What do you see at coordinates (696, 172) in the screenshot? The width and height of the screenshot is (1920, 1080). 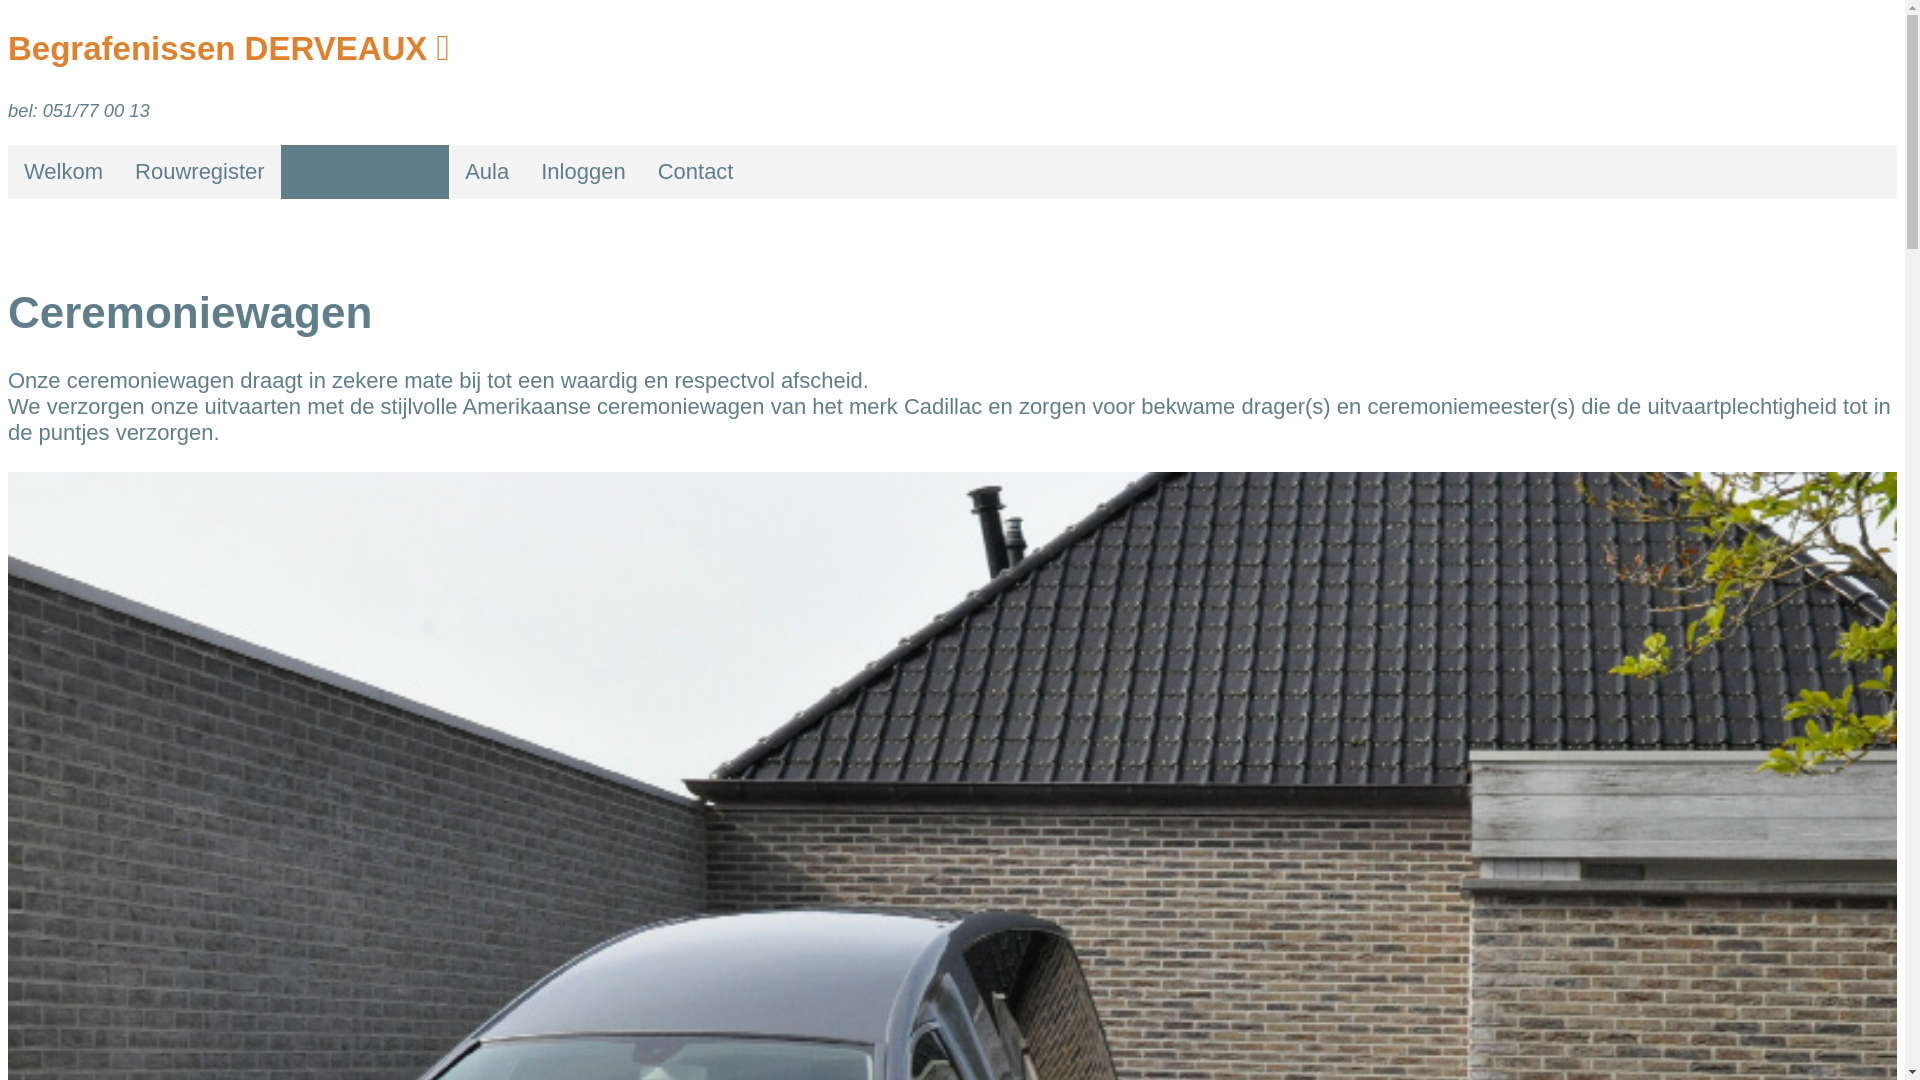 I see `Contact` at bounding box center [696, 172].